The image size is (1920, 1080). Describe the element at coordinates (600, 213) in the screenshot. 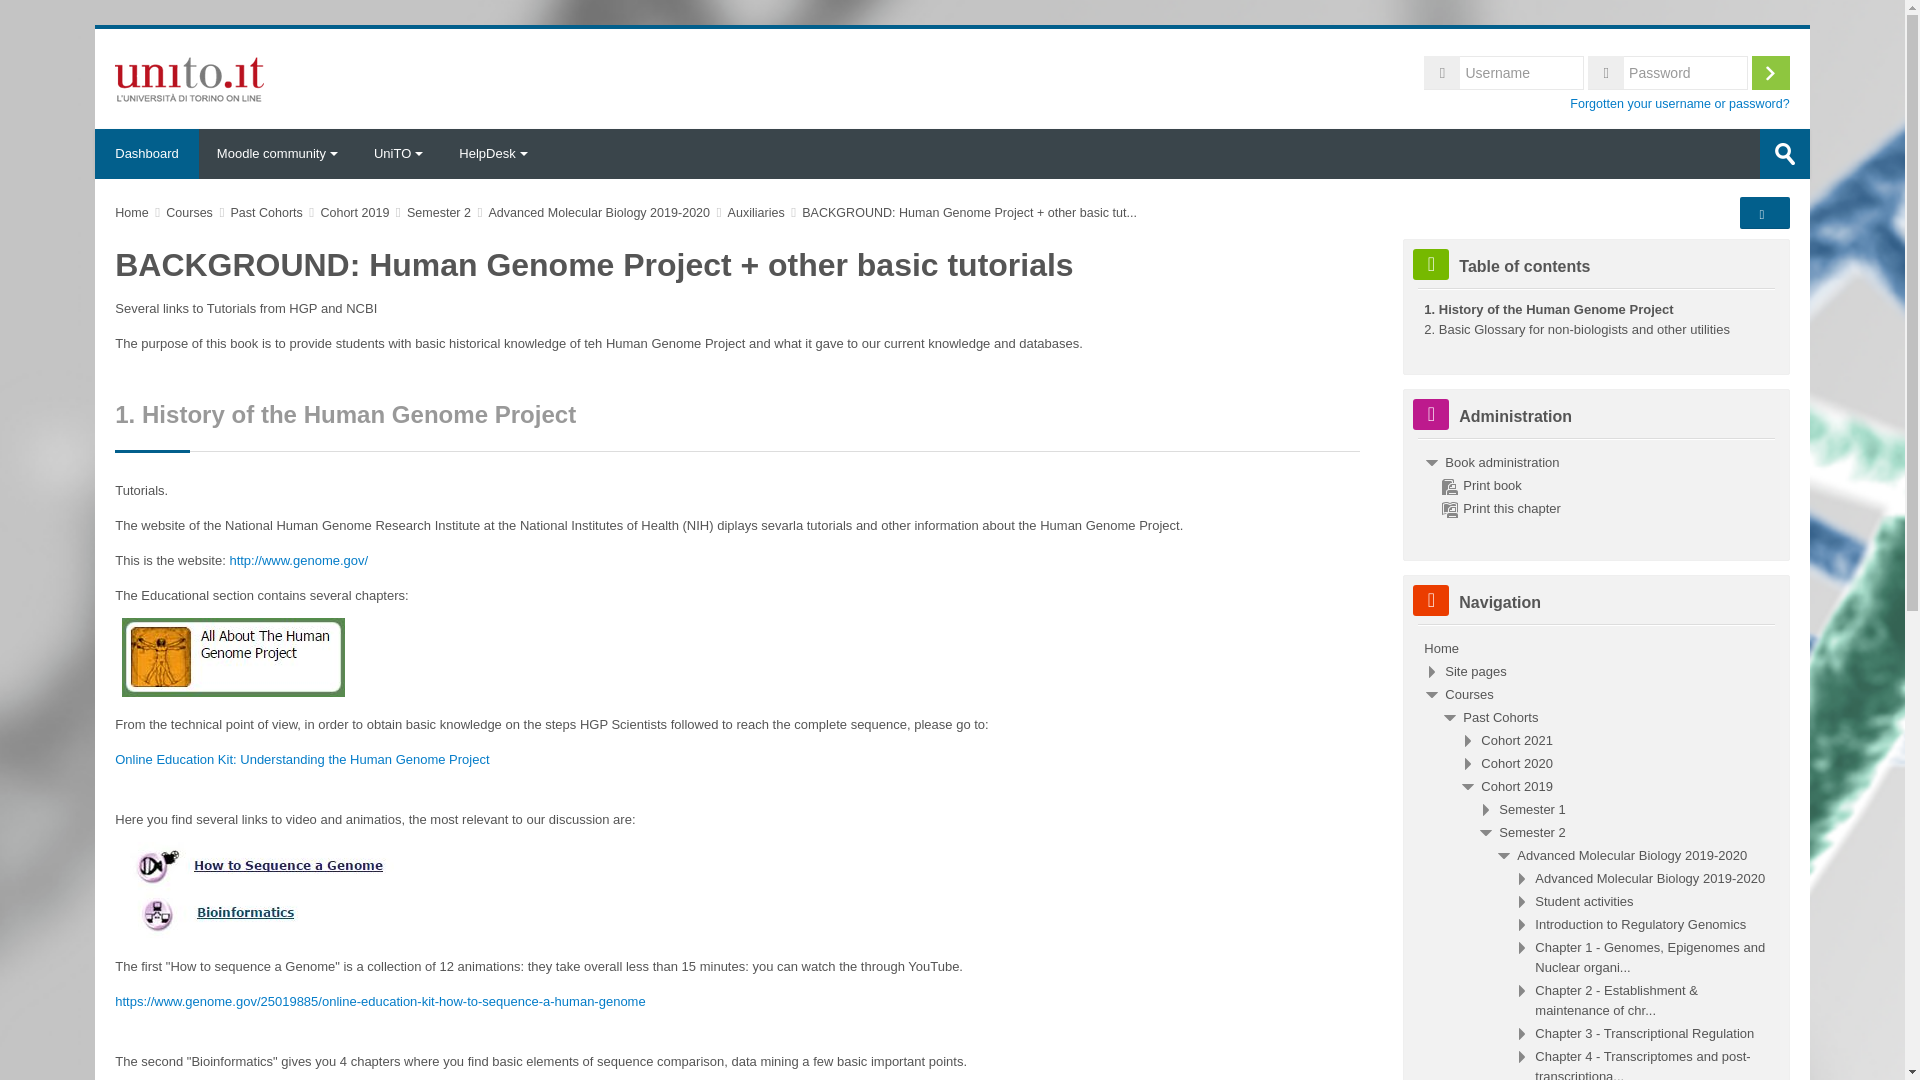

I see `Advanced Molecular Biology 2019-2020` at that location.